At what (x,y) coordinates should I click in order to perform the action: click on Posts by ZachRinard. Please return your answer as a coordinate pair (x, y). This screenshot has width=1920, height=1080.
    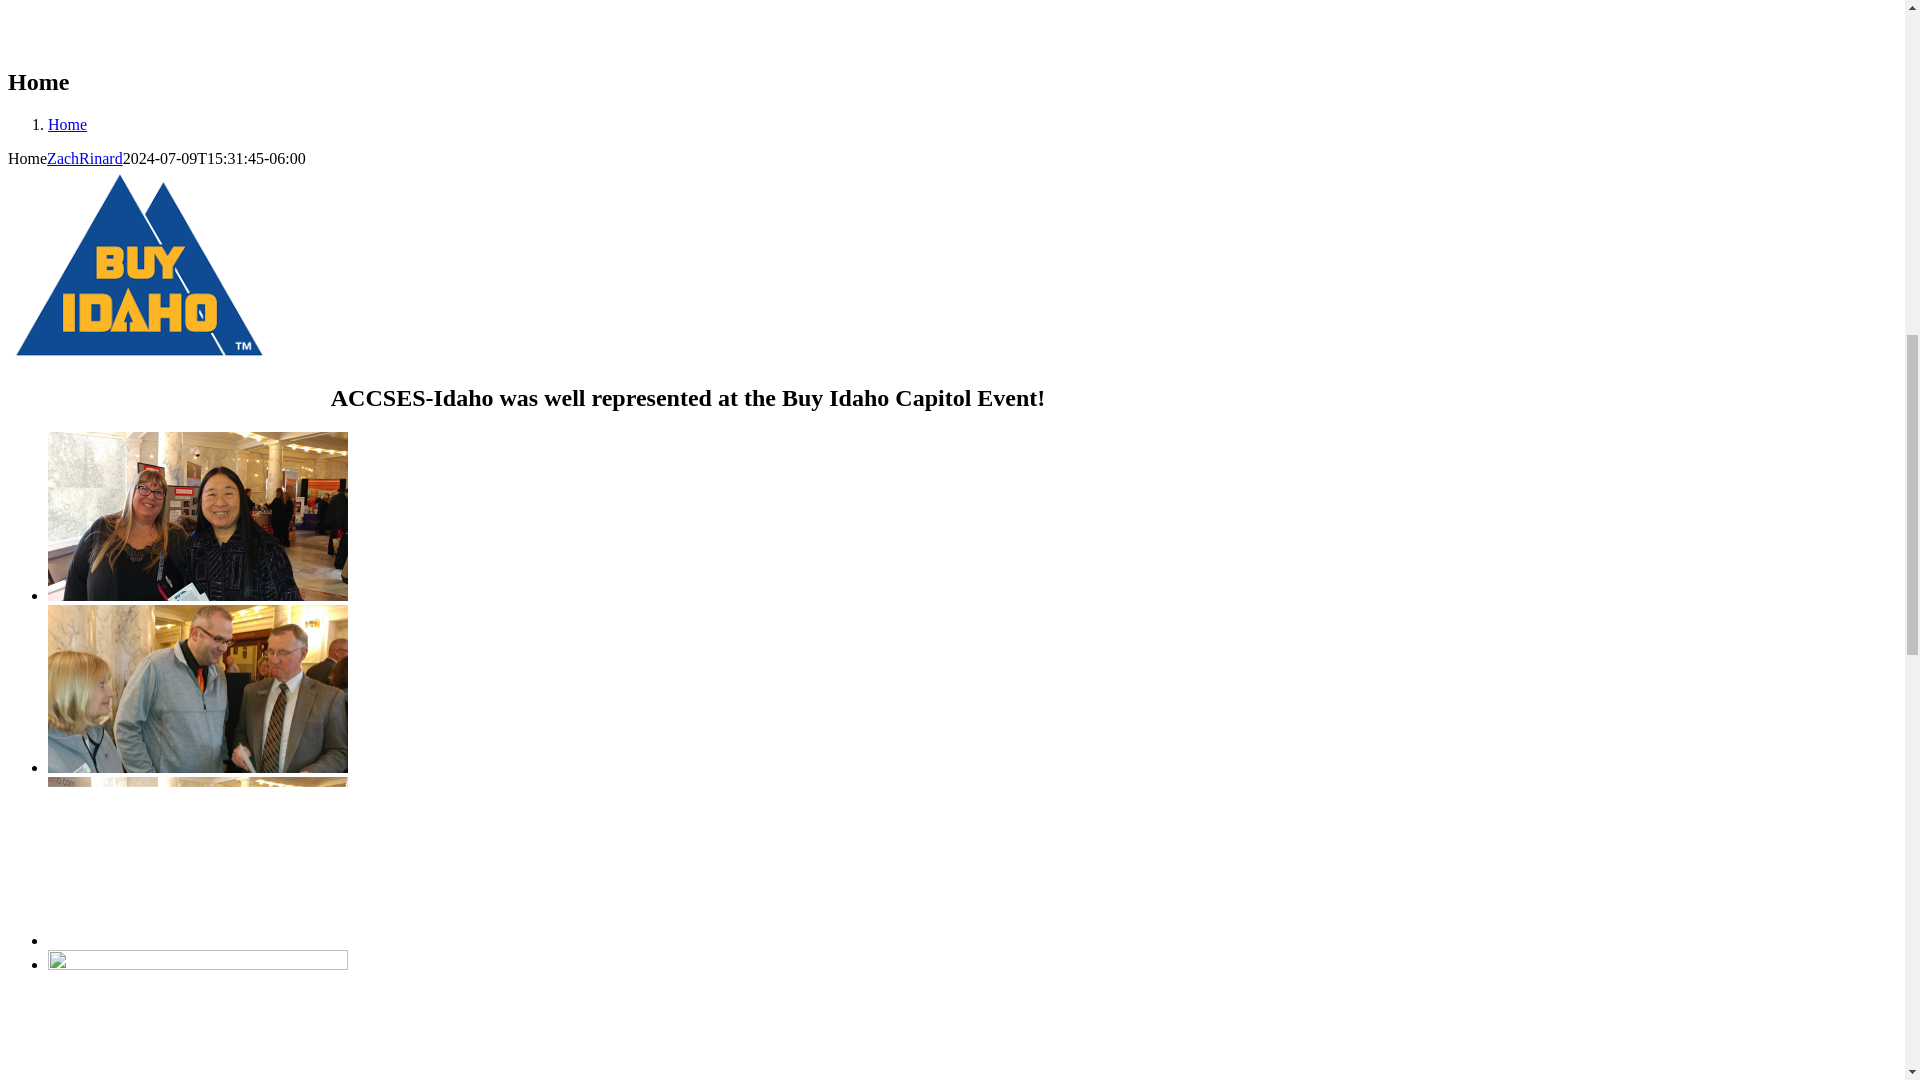
    Looking at the image, I should click on (84, 158).